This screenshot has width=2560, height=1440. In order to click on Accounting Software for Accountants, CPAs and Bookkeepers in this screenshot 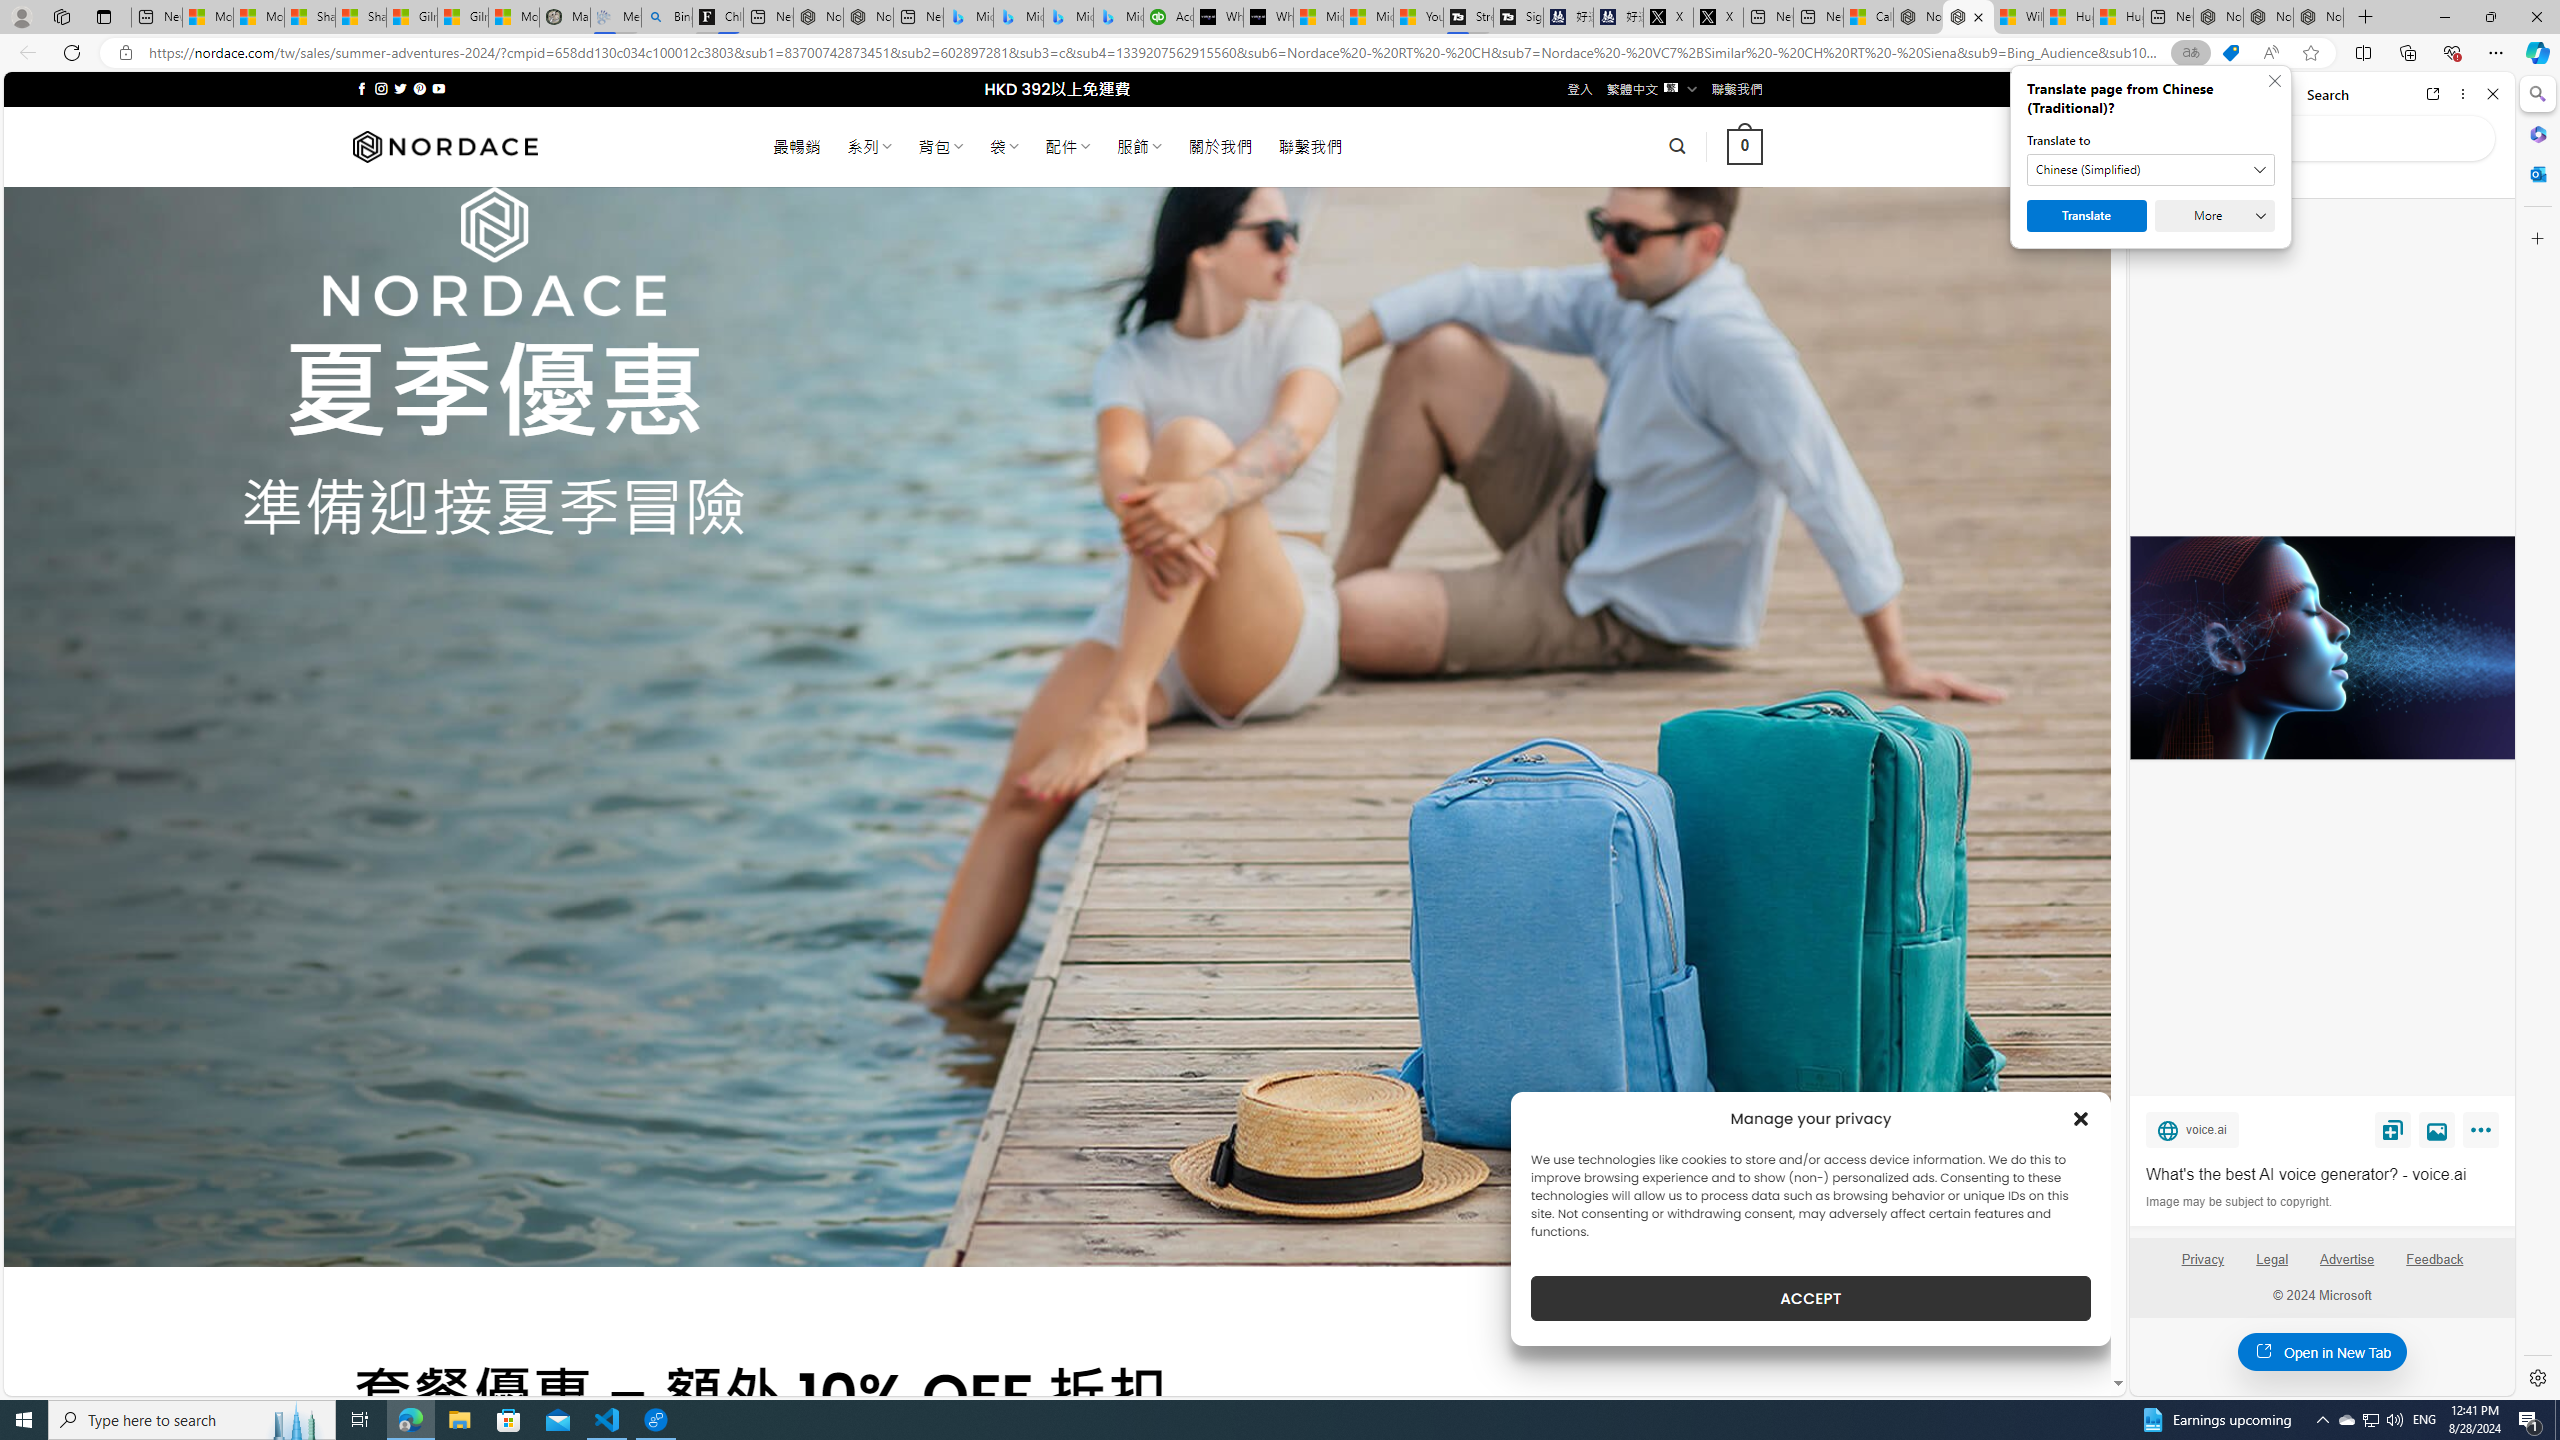, I will do `click(1168, 17)`.